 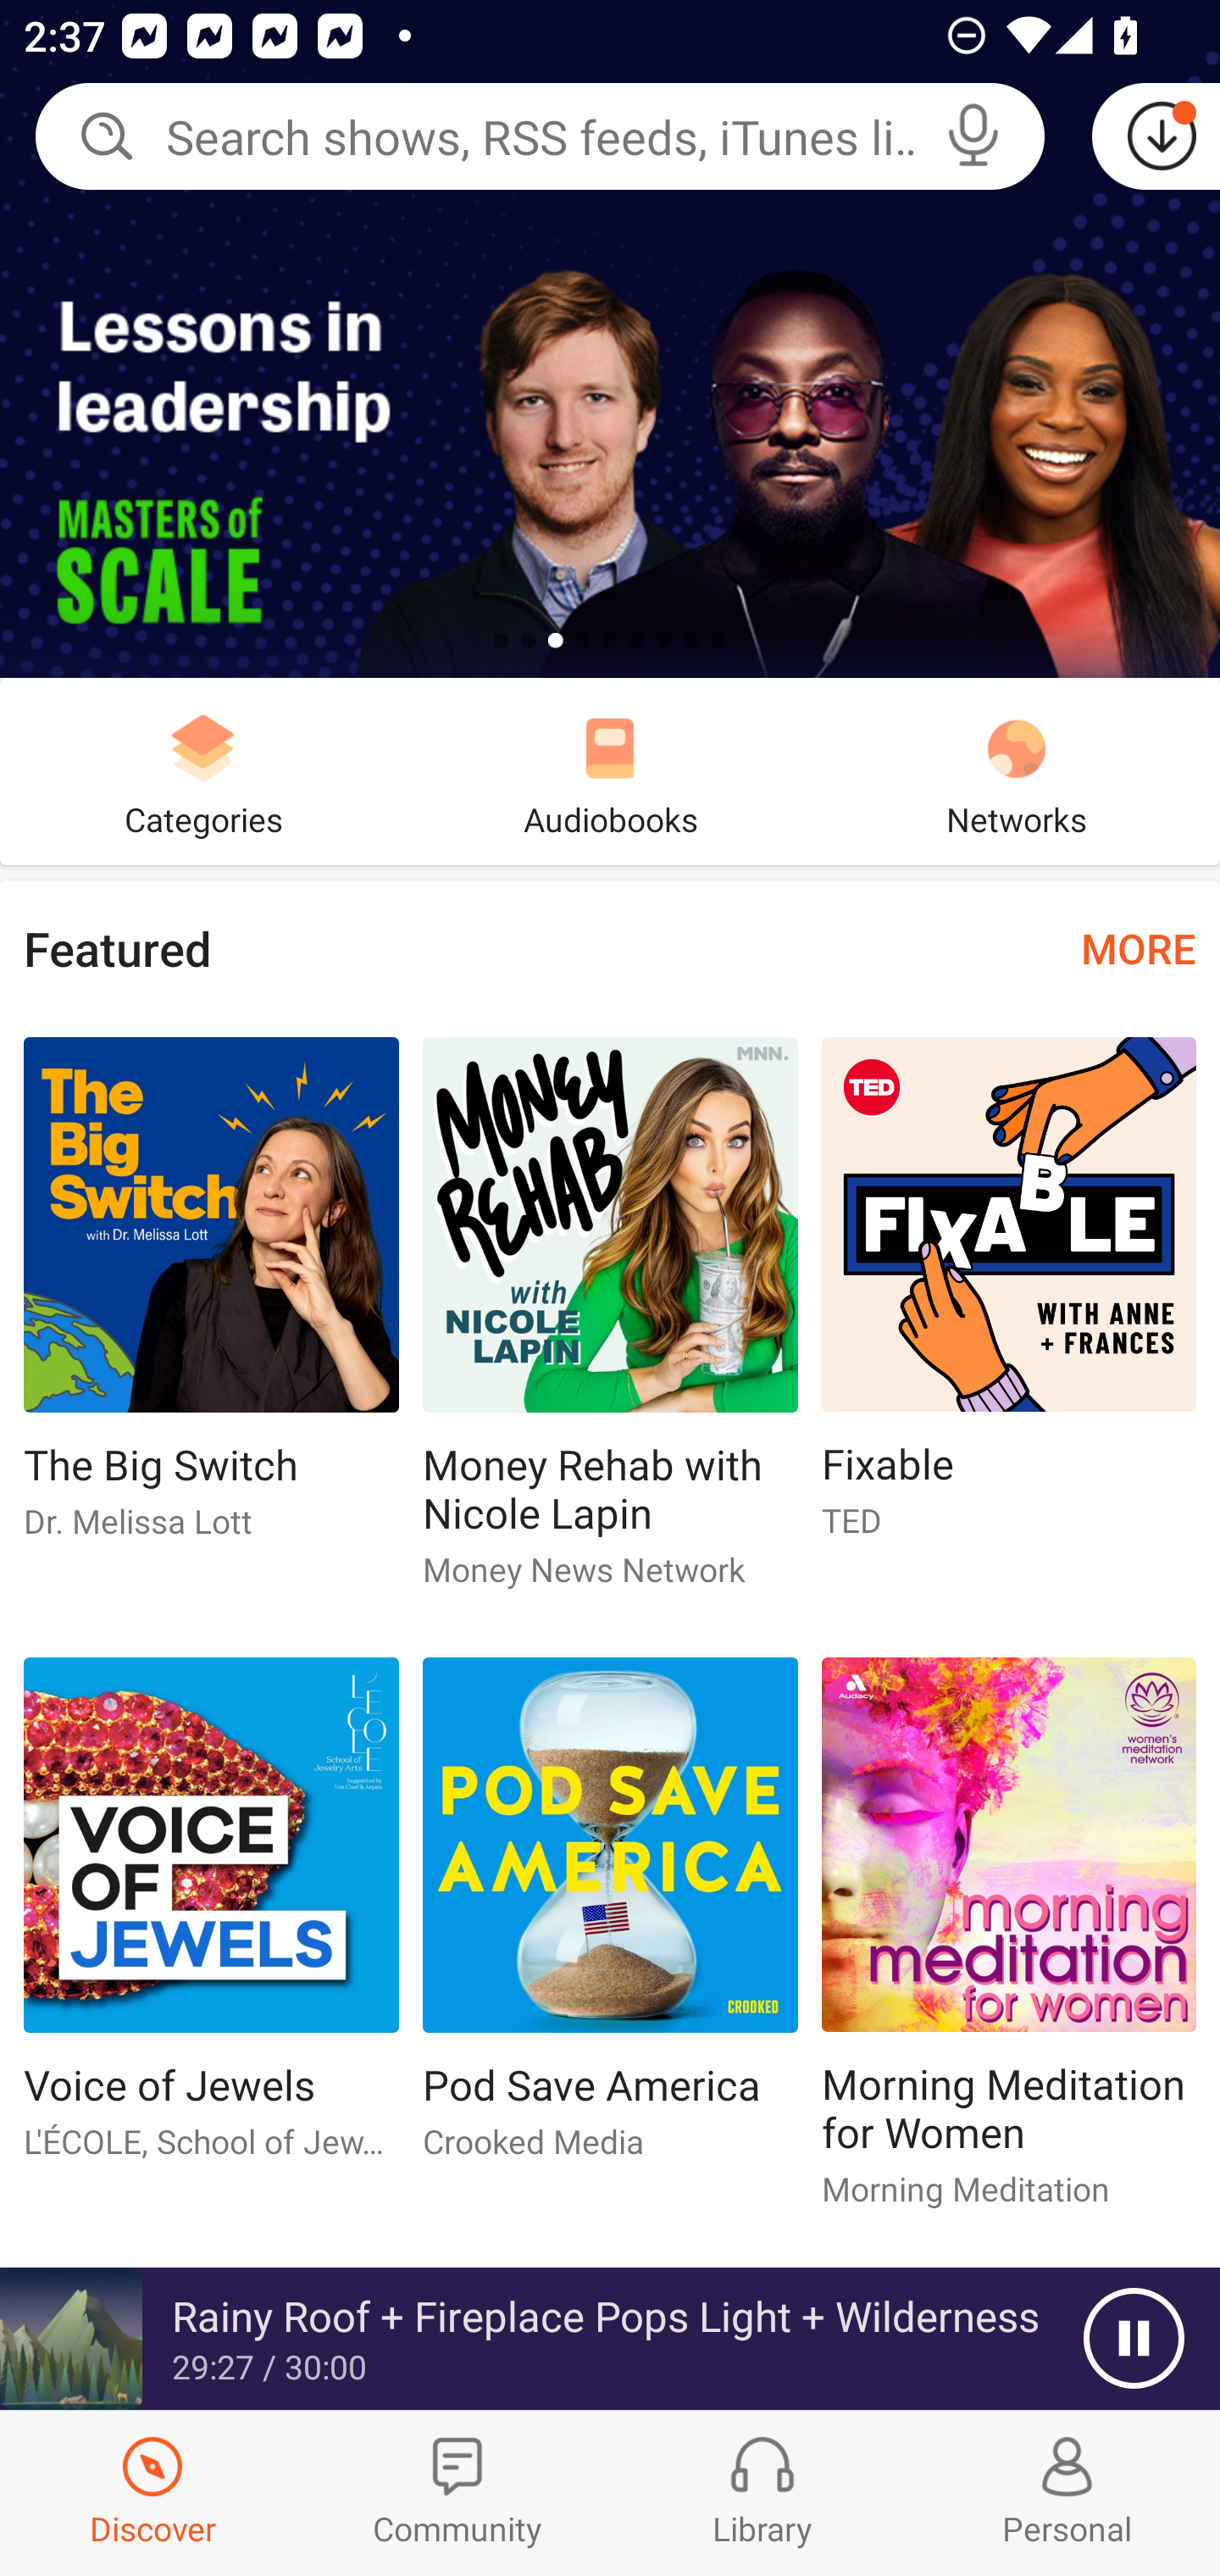 I want to click on Pause, so click(x=1134, y=2339).